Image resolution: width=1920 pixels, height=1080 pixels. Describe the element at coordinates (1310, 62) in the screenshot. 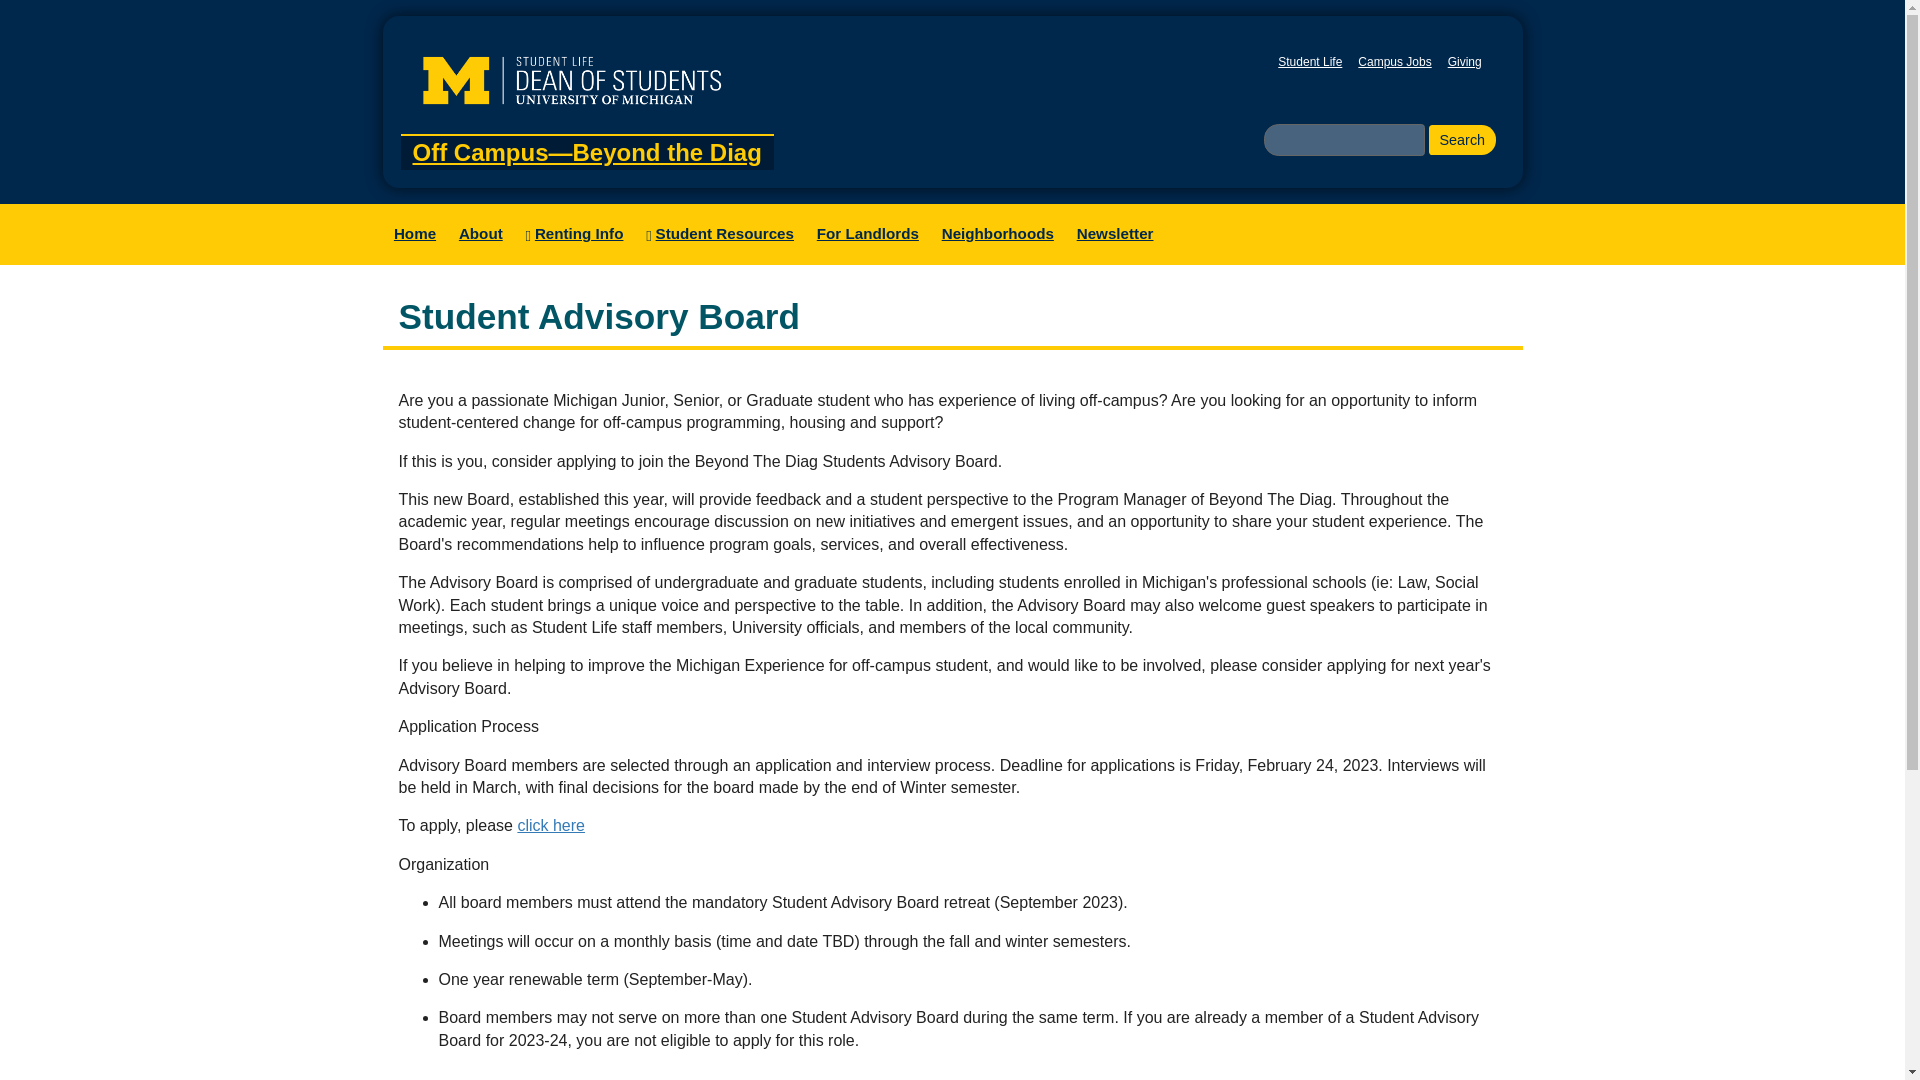

I see `Student Life` at that location.